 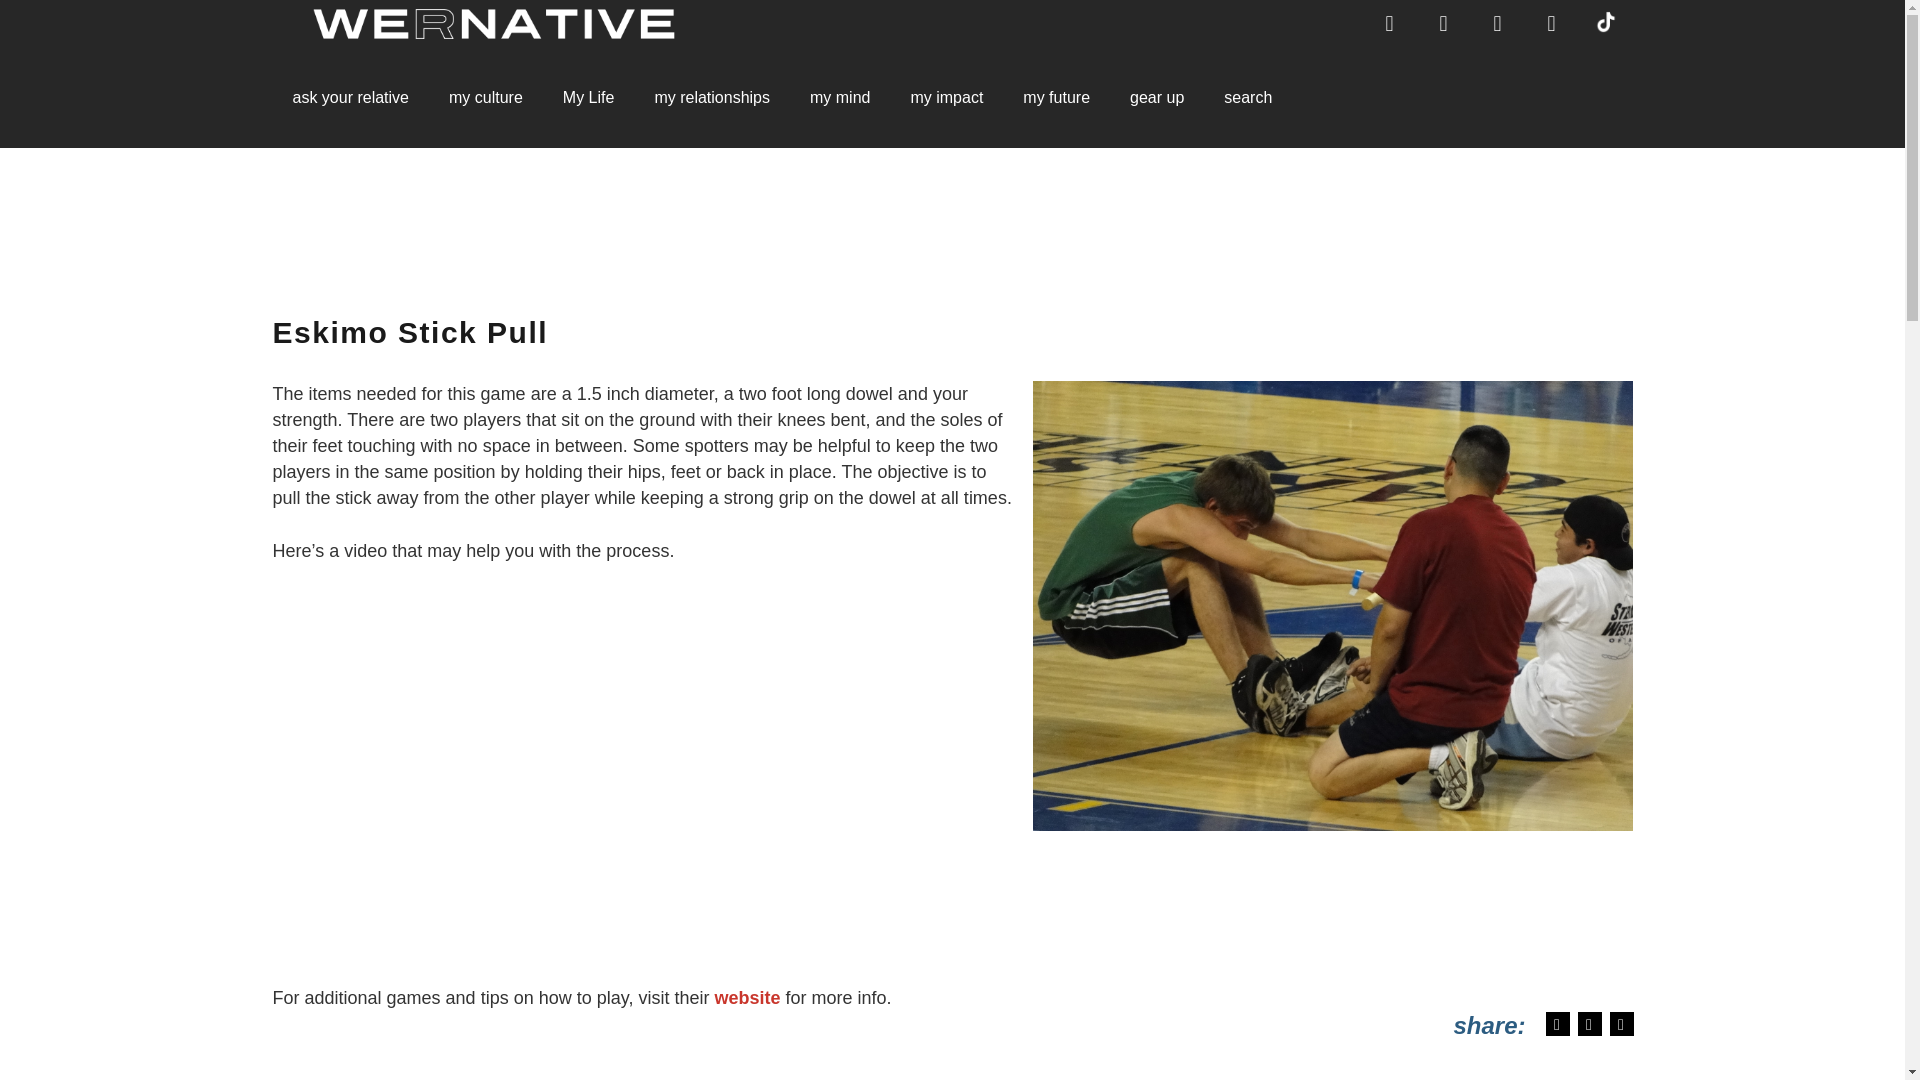 What do you see at coordinates (1551, 23) in the screenshot?
I see `instagram` at bounding box center [1551, 23].